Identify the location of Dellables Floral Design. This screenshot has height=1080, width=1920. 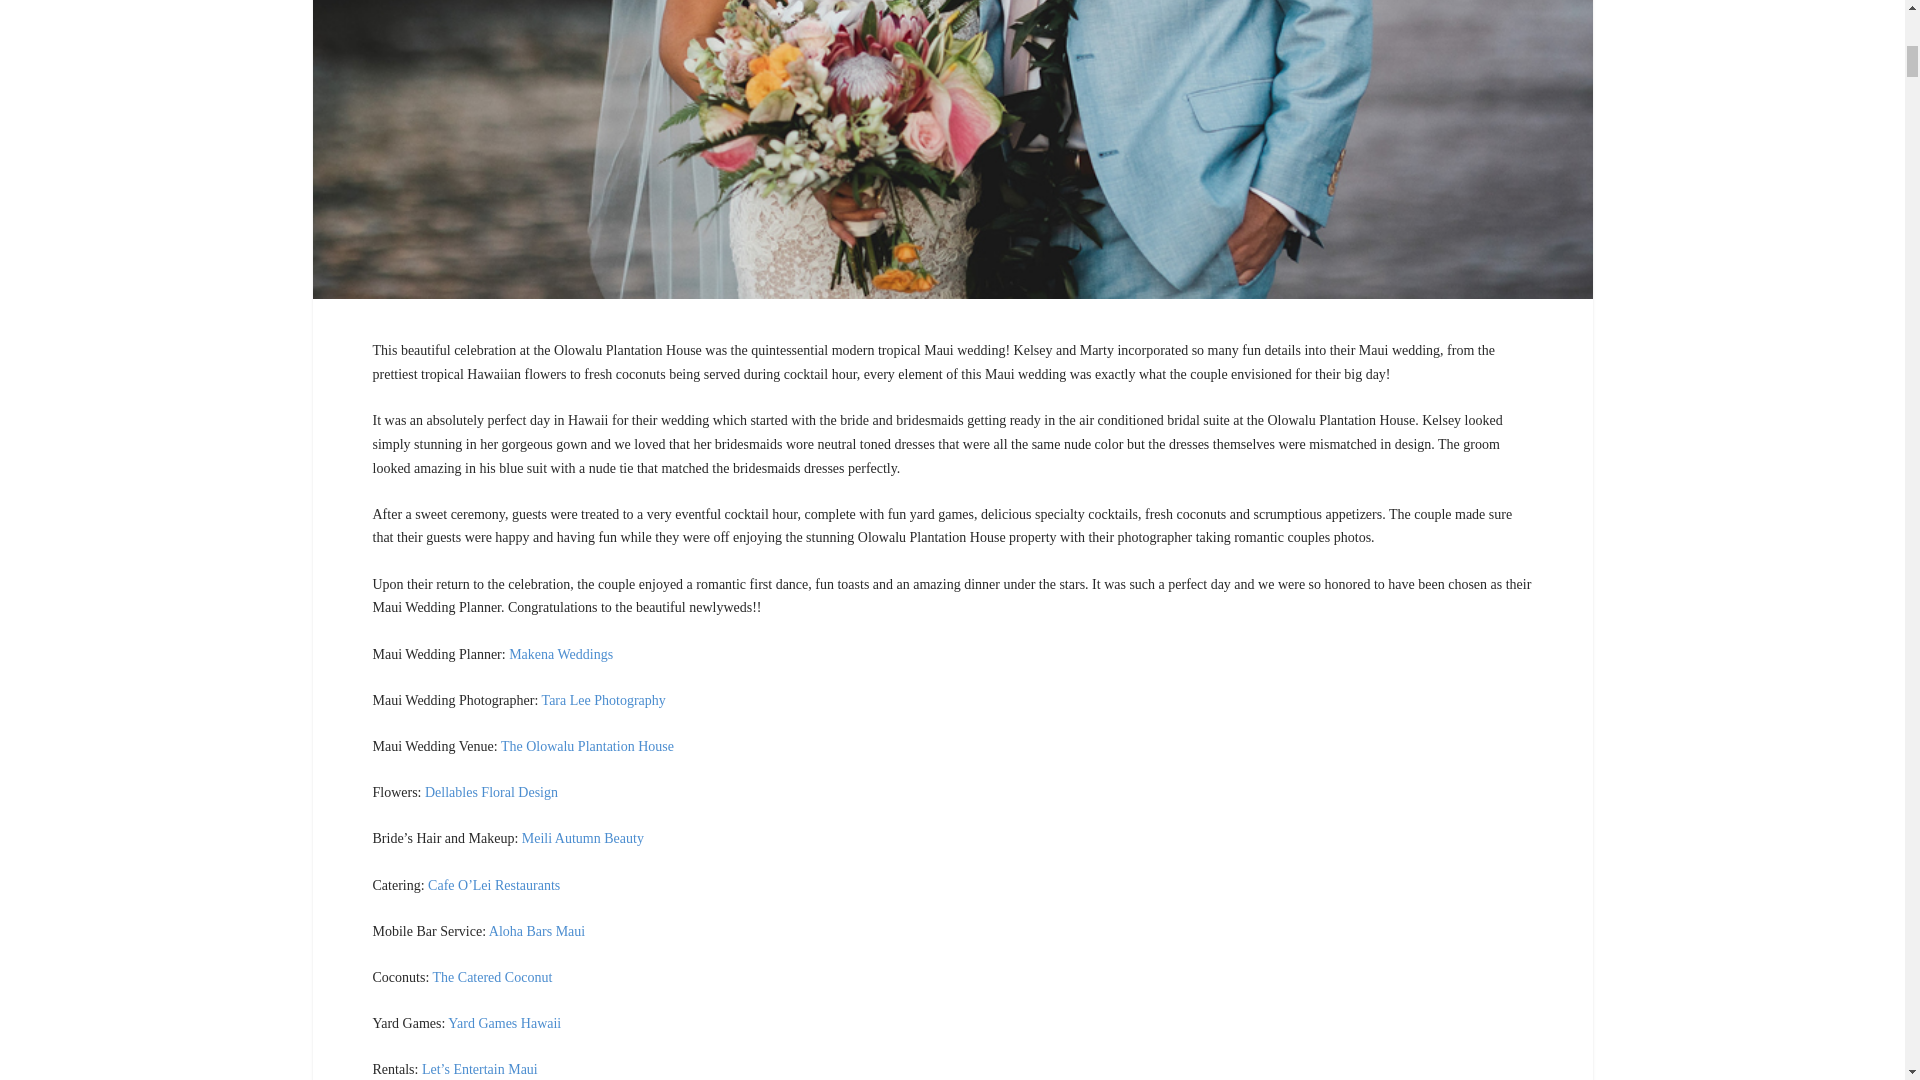
(491, 792).